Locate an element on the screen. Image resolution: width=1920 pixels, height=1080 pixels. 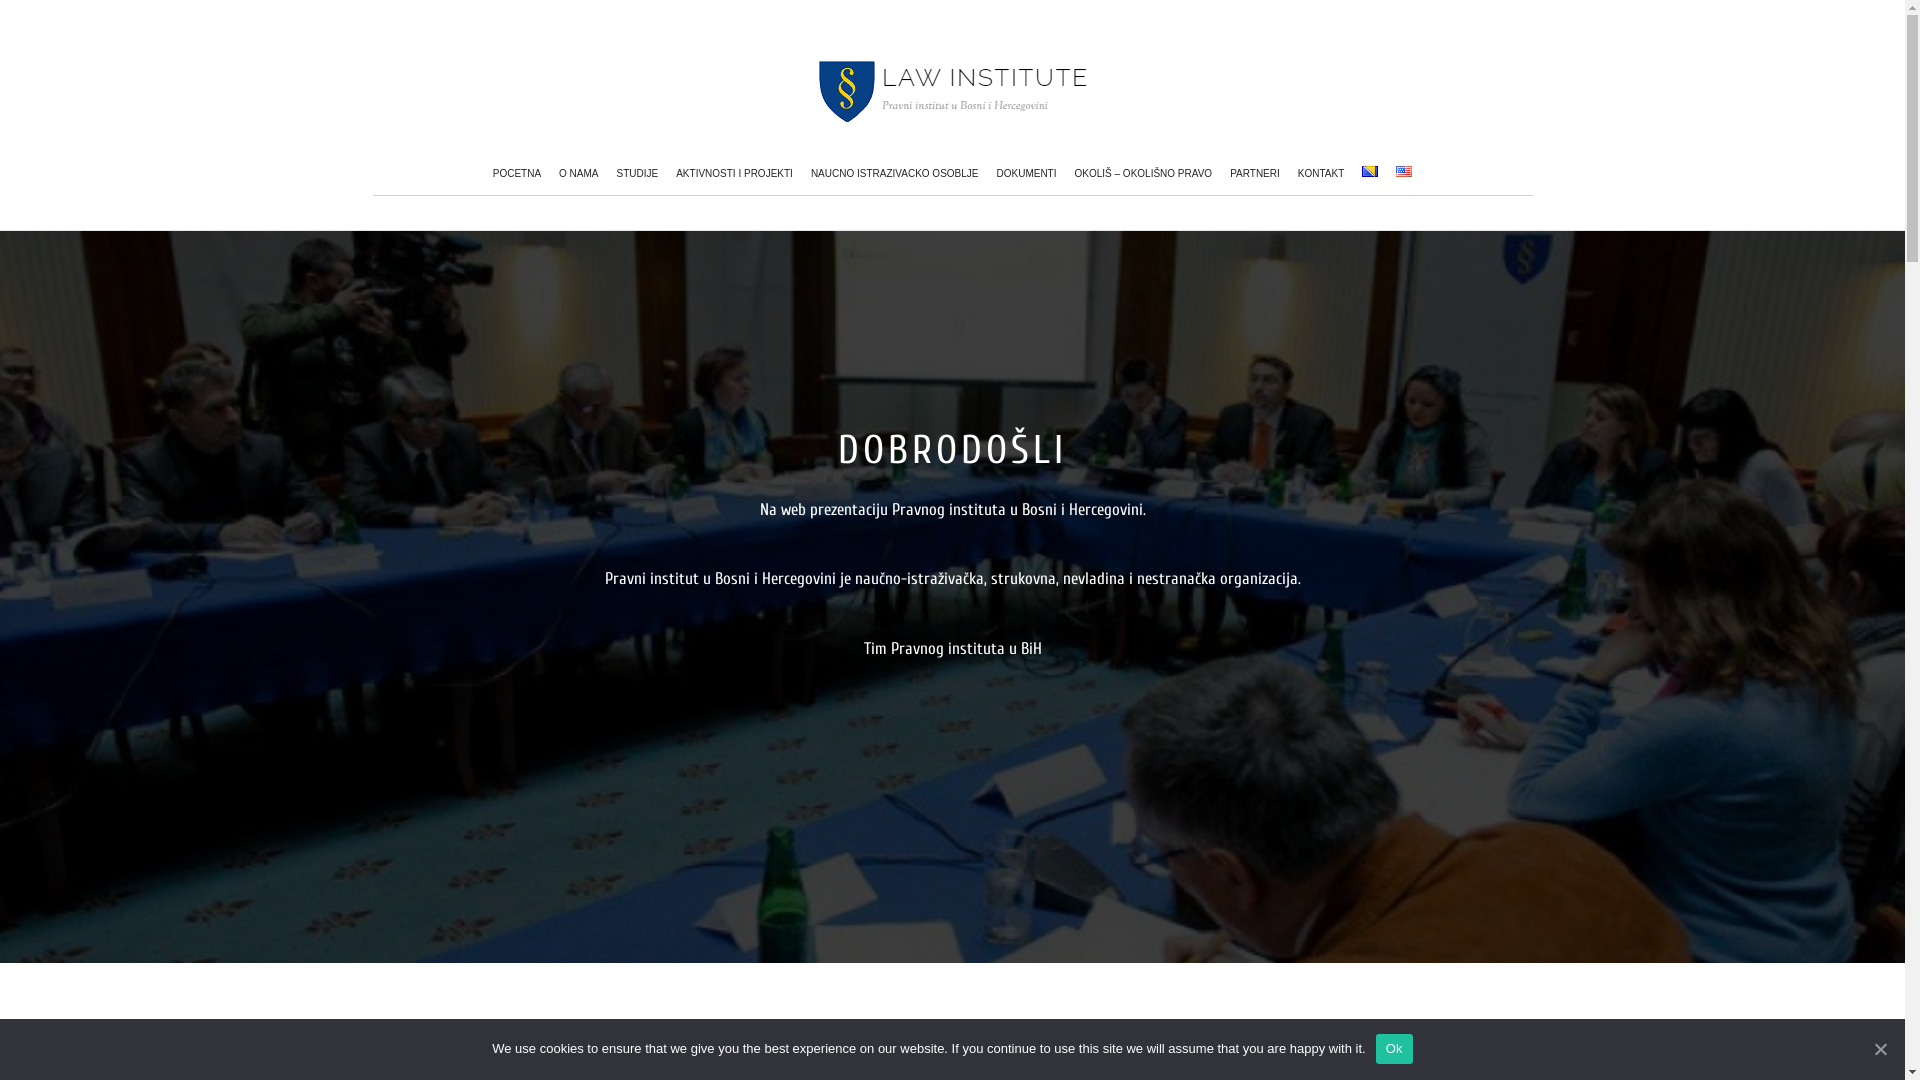
Law Institute is located at coordinates (953, 106).